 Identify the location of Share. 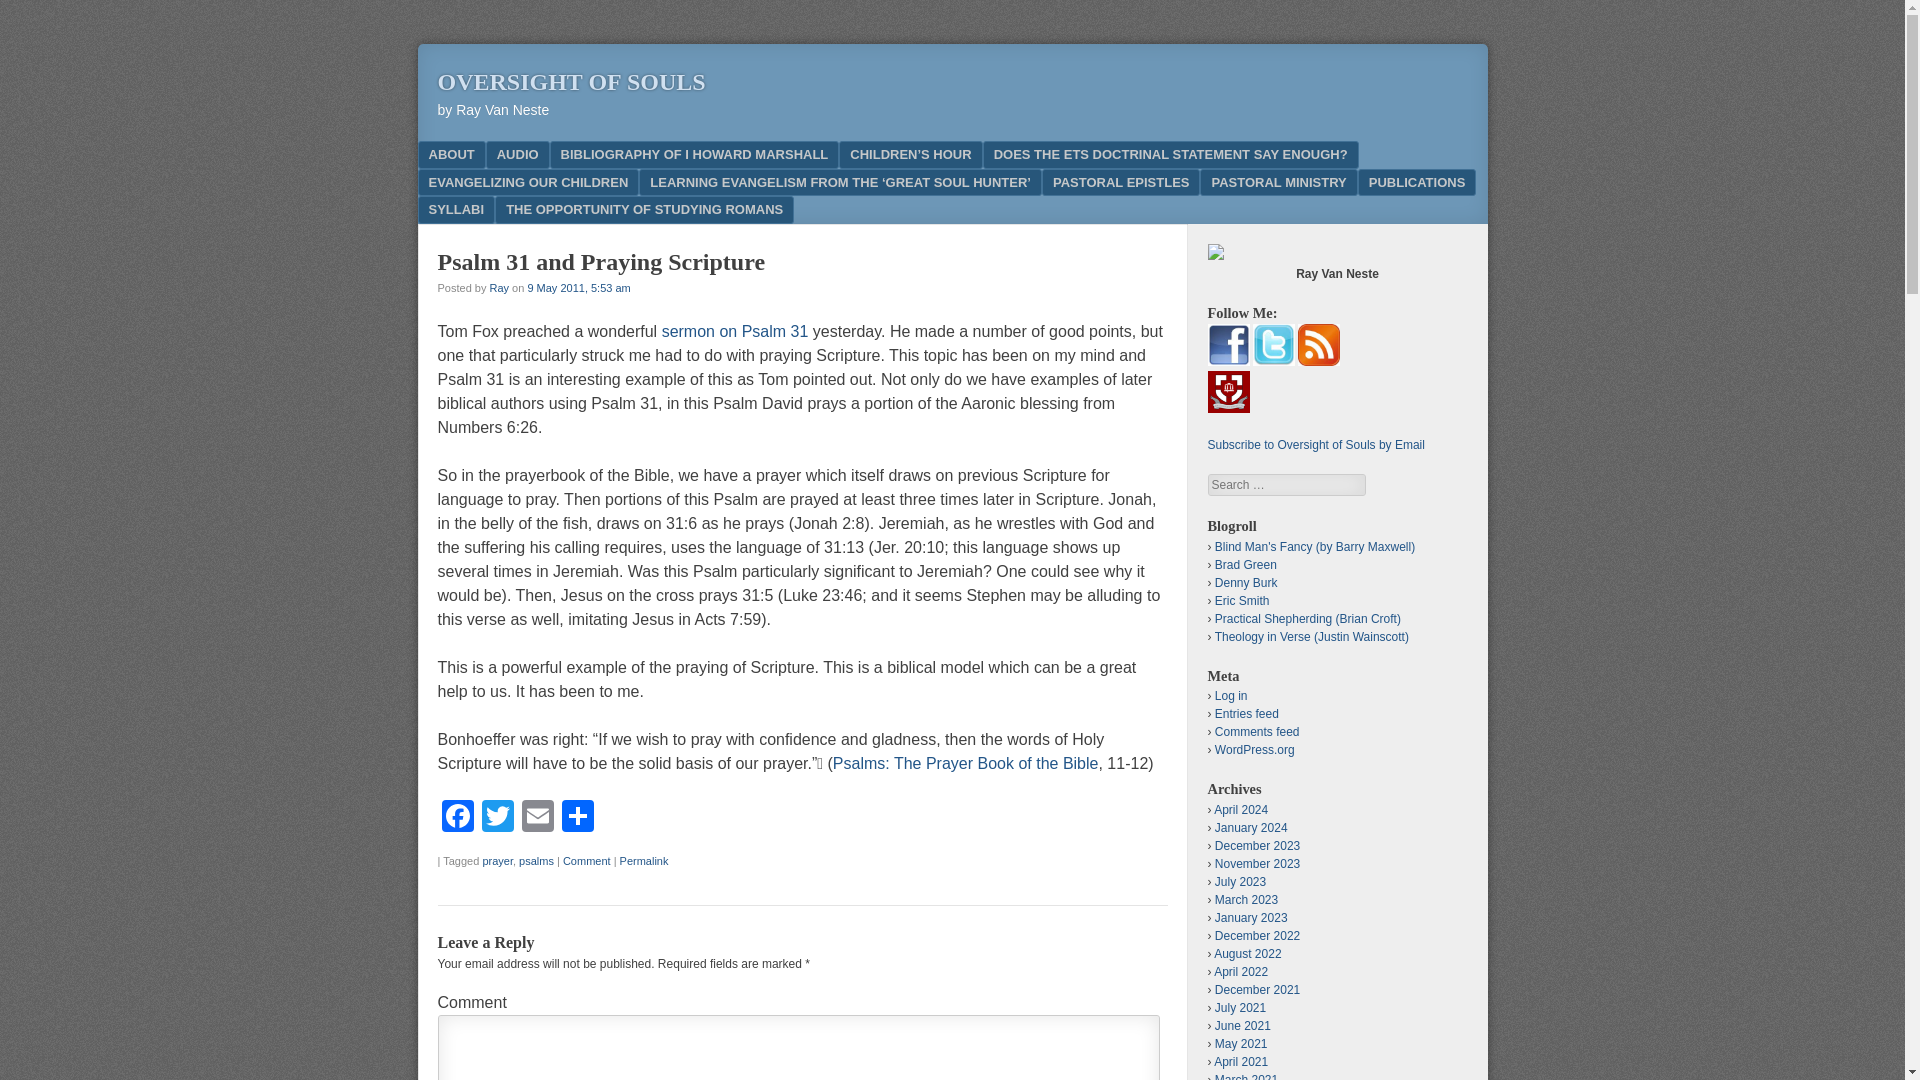
(578, 818).